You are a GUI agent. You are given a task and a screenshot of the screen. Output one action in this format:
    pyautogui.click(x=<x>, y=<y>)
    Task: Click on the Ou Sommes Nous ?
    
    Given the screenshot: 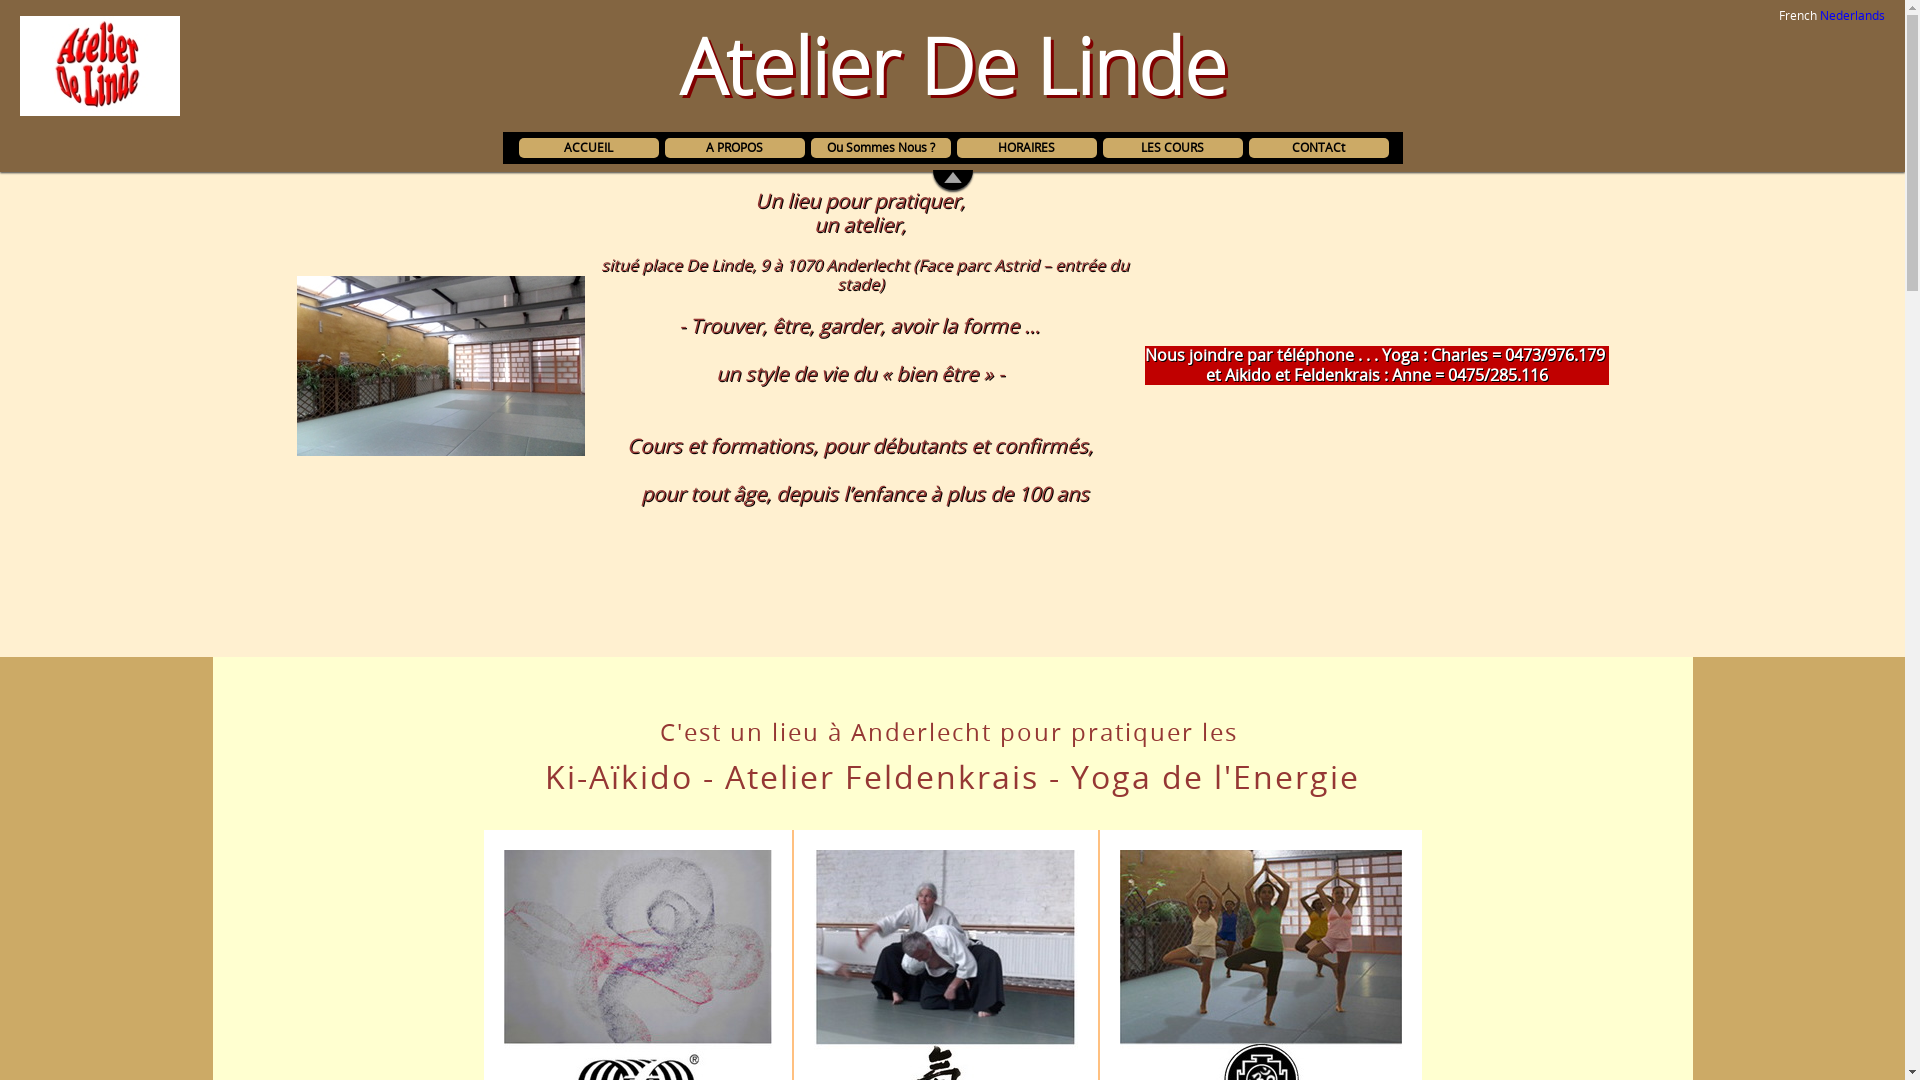 What is the action you would take?
    pyautogui.click(x=880, y=148)
    